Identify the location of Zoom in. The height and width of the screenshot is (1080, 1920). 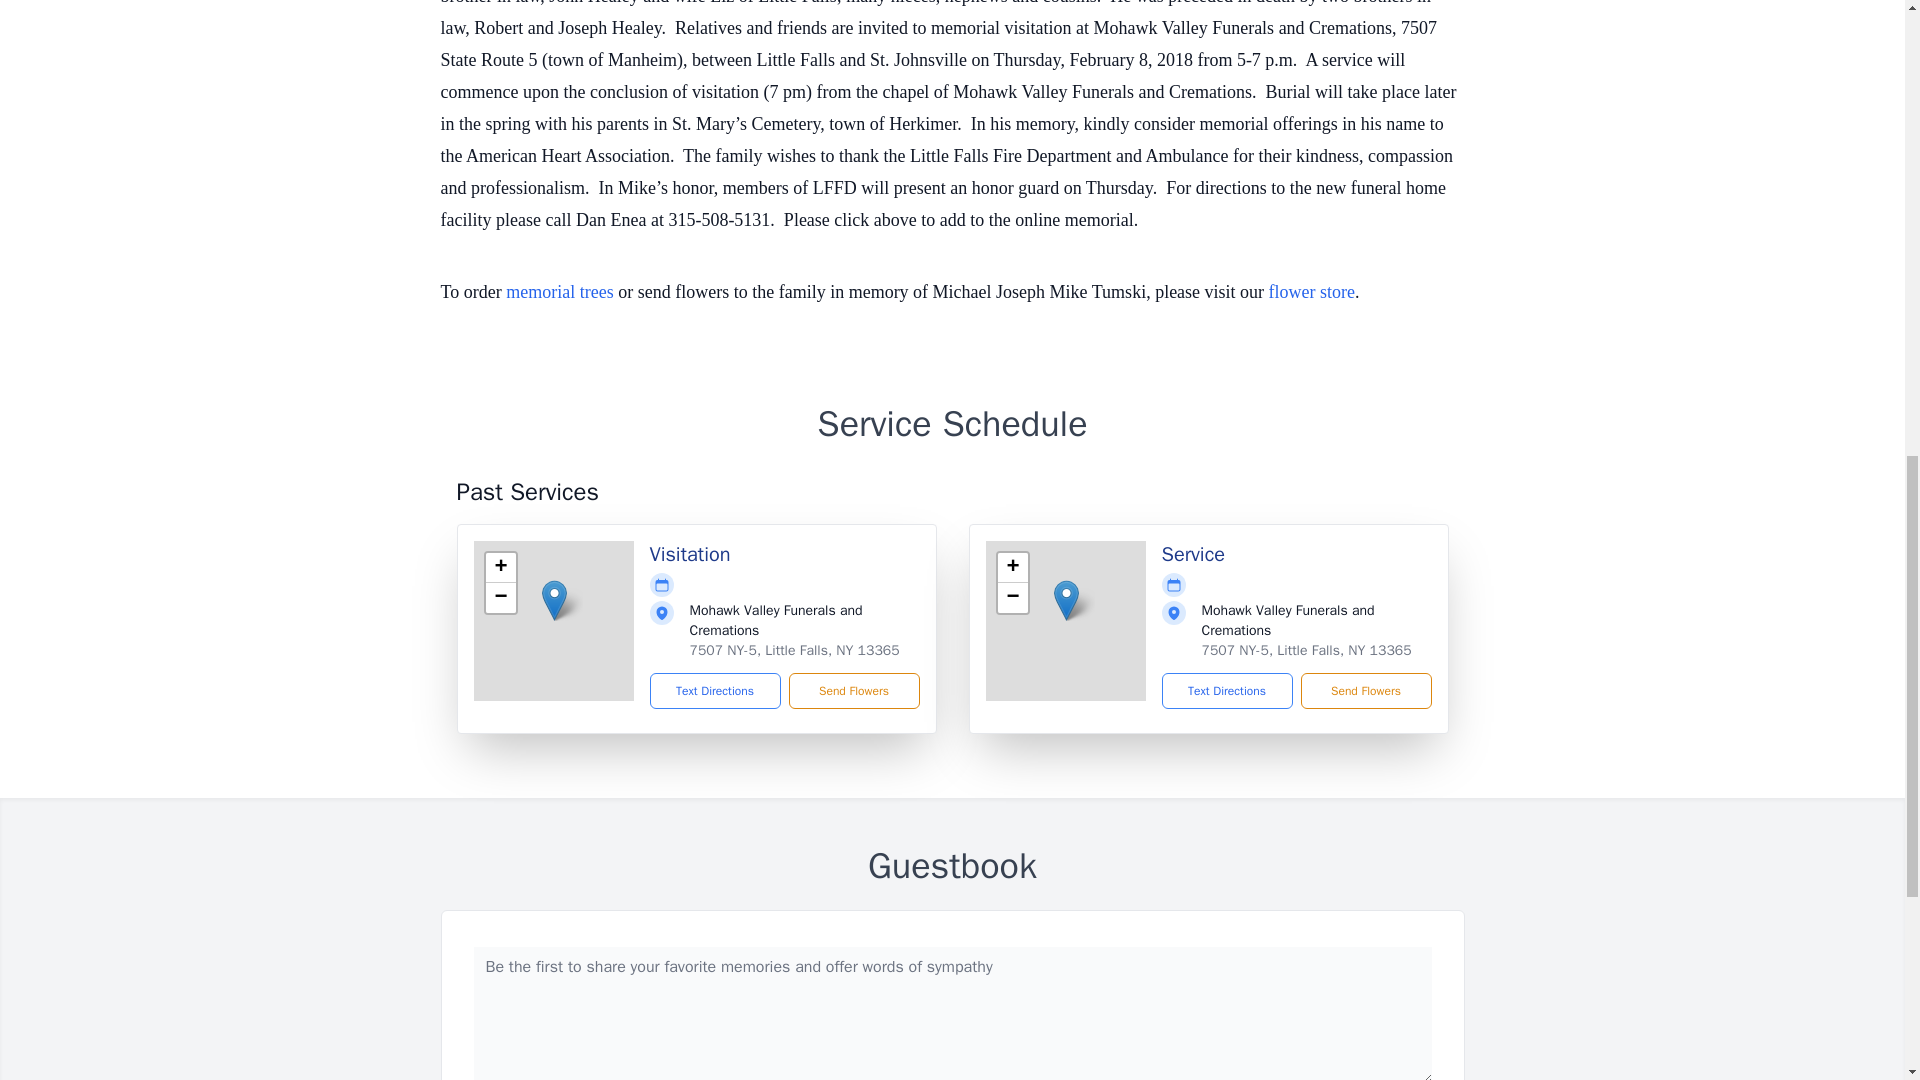
(500, 568).